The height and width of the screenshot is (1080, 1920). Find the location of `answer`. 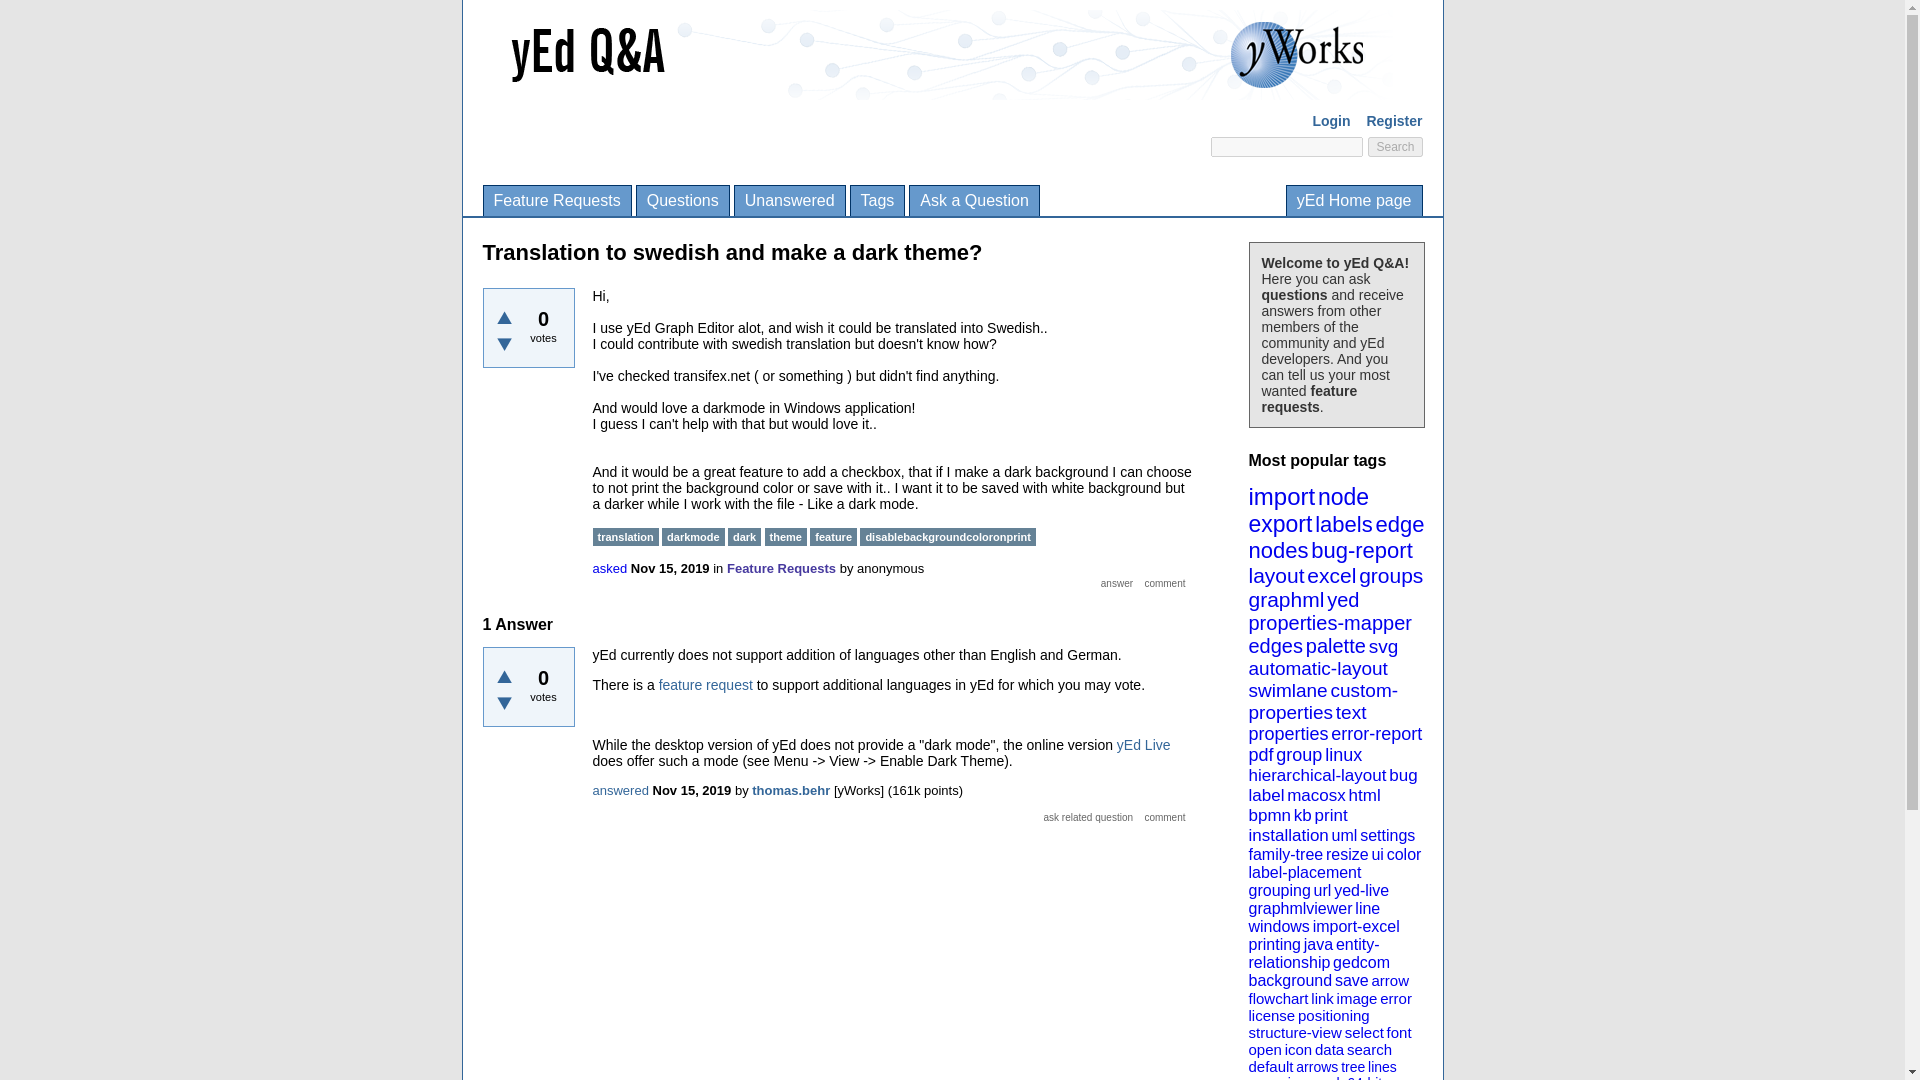

answer is located at coordinates (1117, 582).